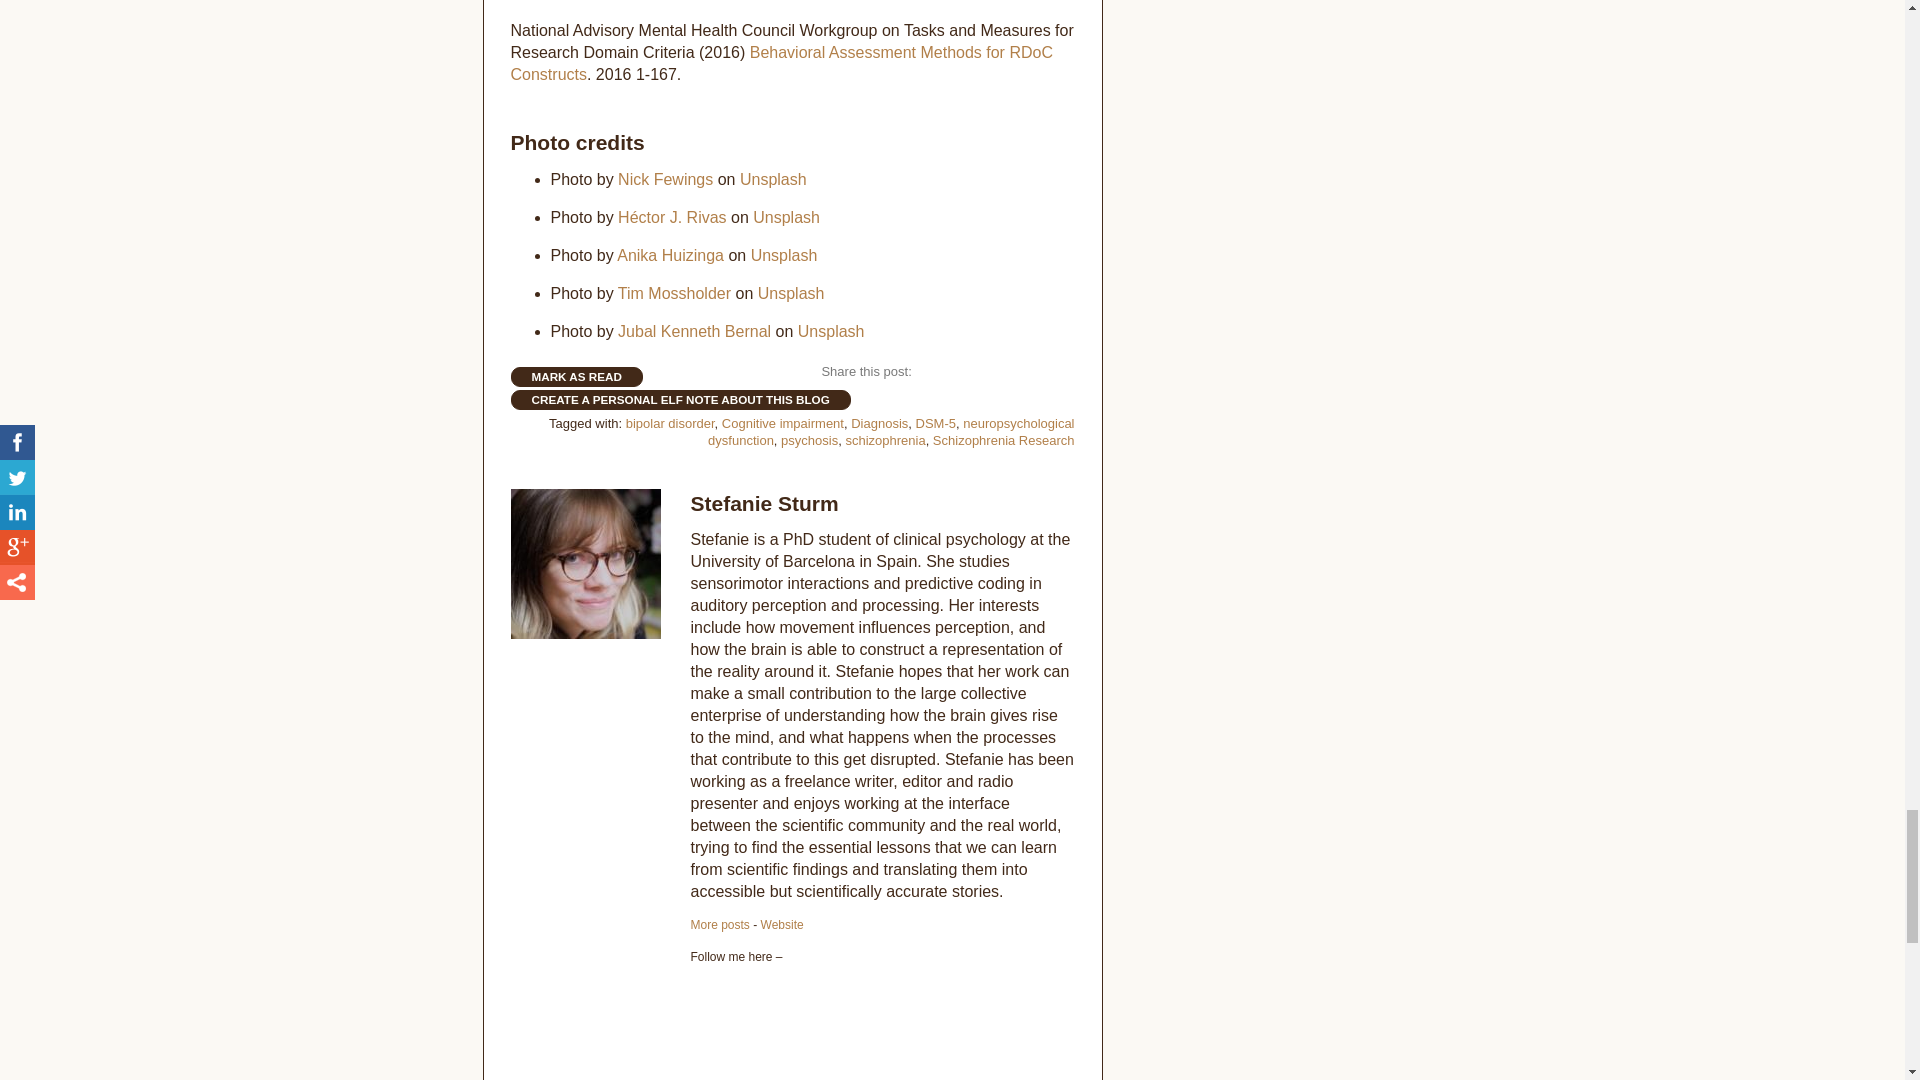 The height and width of the screenshot is (1080, 1920). I want to click on Tweet this on Twitter, so click(964, 372).